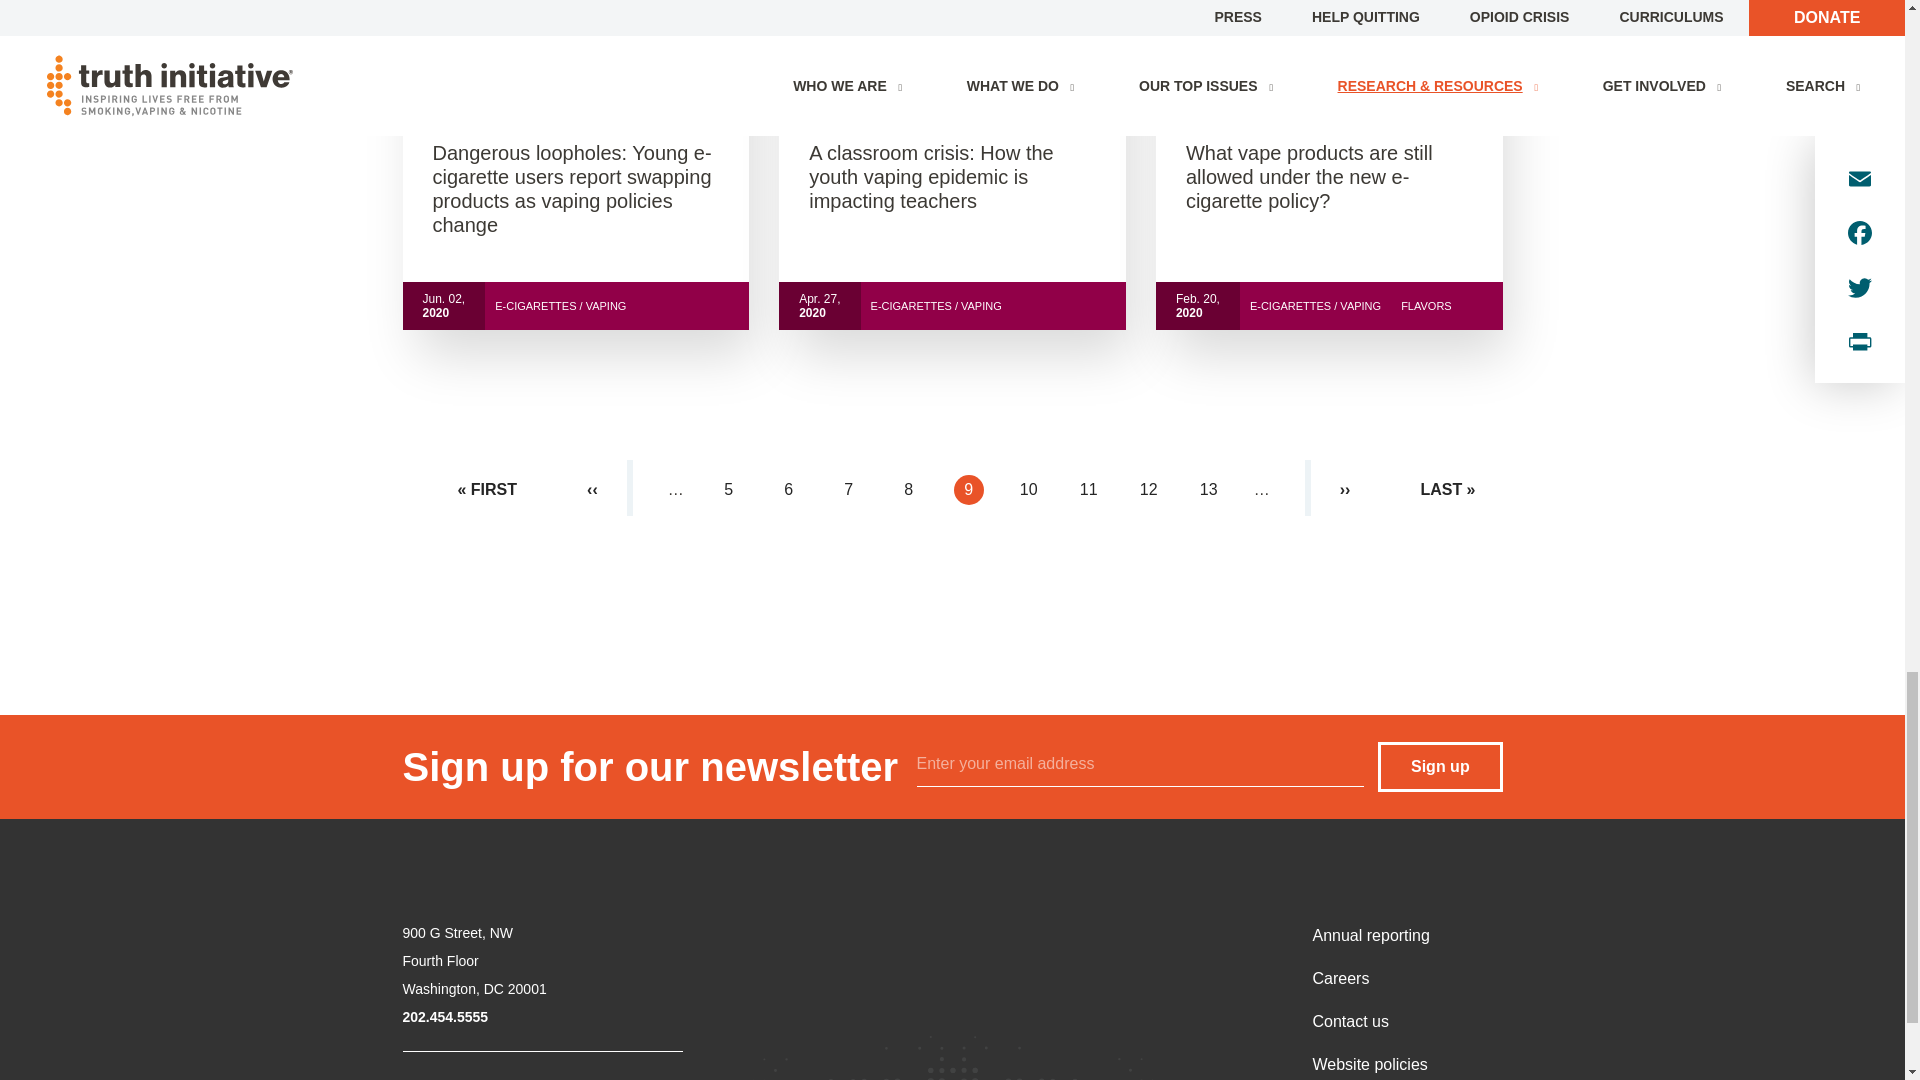 The image size is (1920, 1080). I want to click on Go to page 5, so click(729, 490).